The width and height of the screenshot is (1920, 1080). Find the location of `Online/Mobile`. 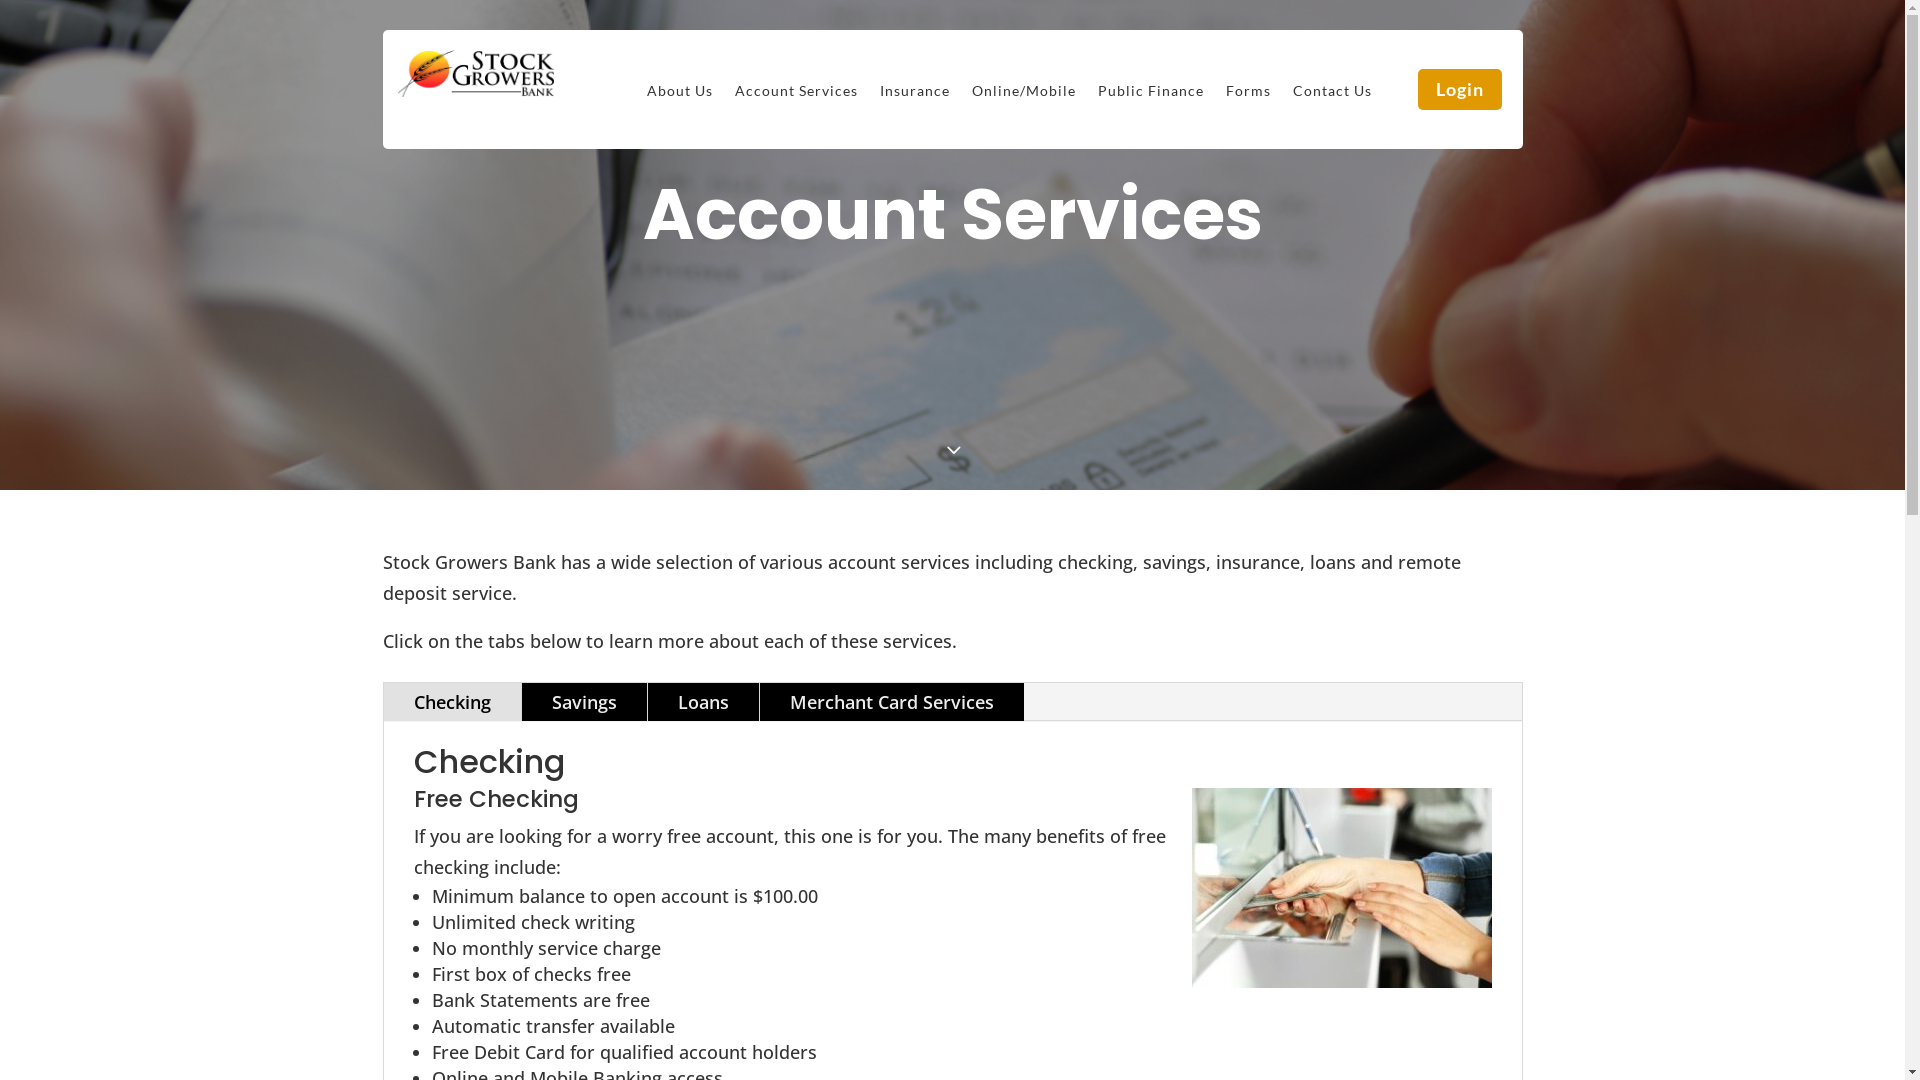

Online/Mobile is located at coordinates (1024, 95).